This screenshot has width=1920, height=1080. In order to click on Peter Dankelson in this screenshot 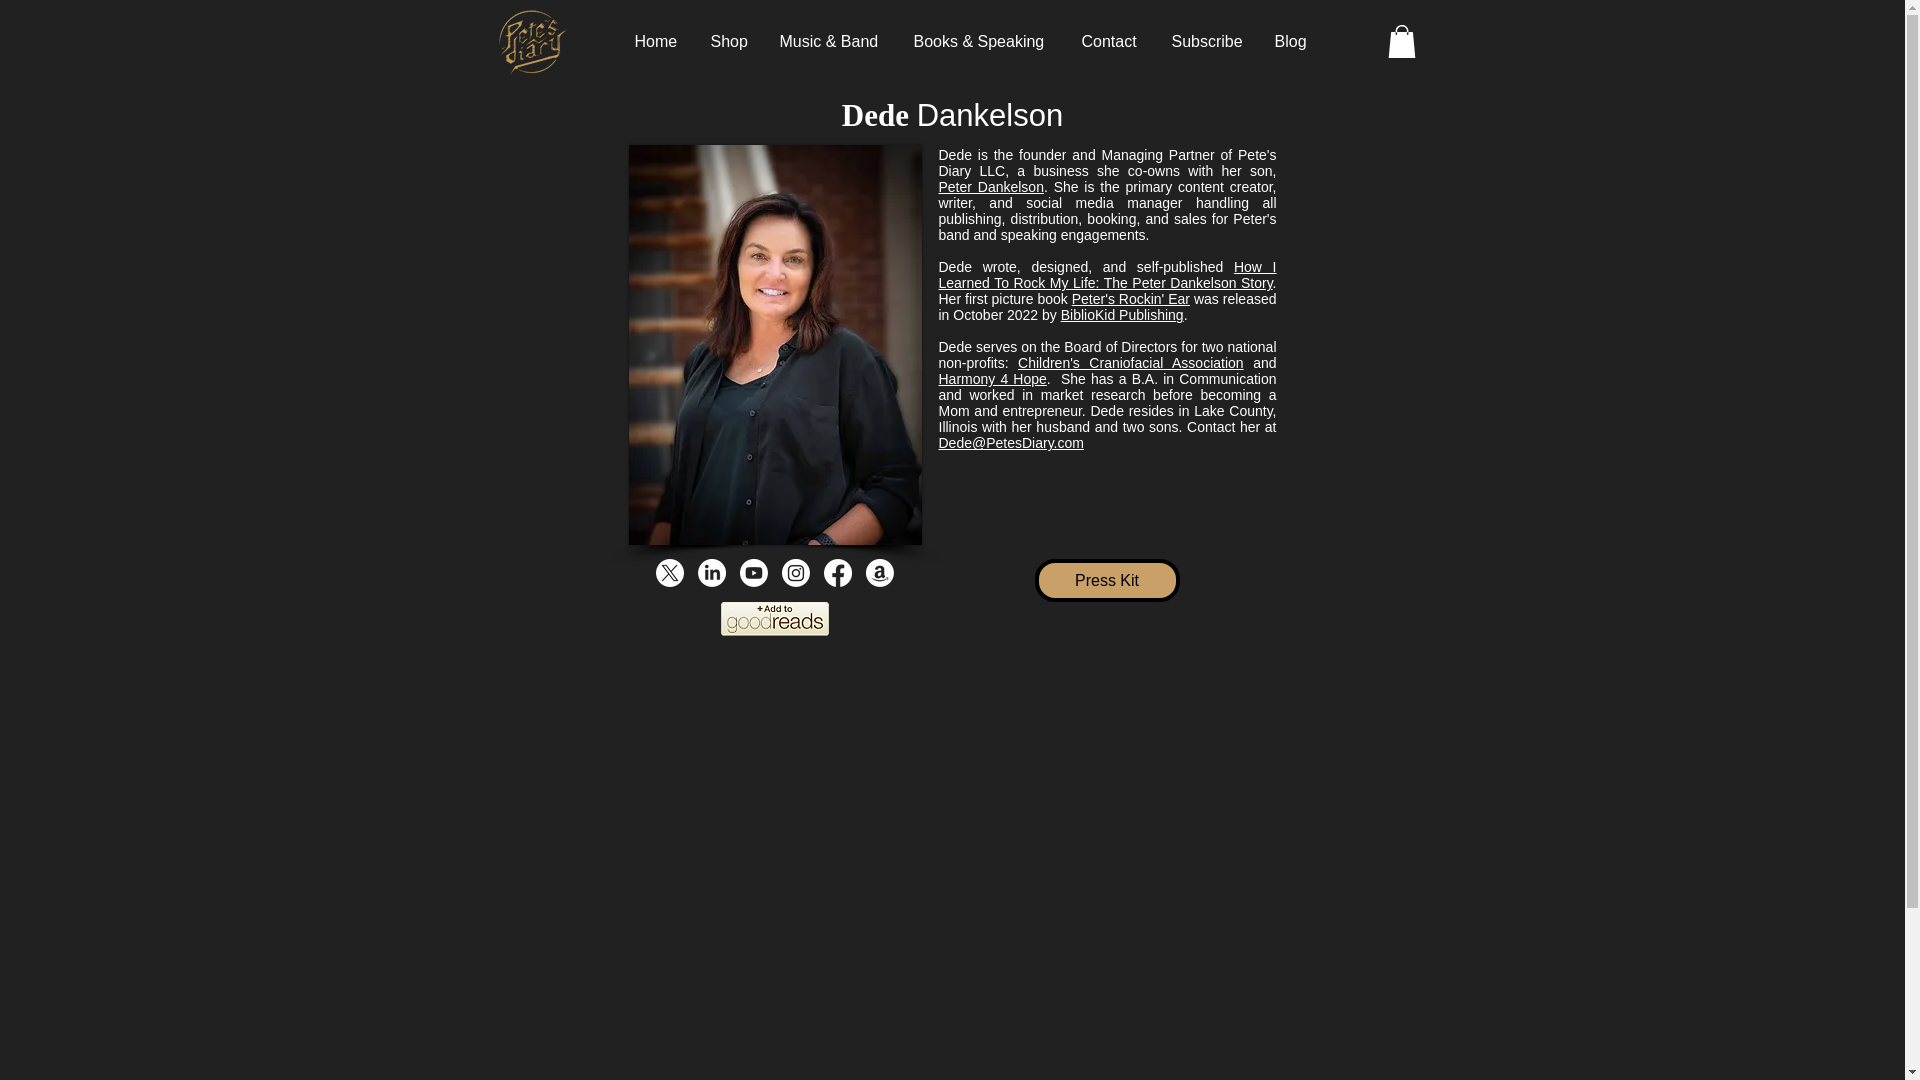, I will do `click(990, 187)`.